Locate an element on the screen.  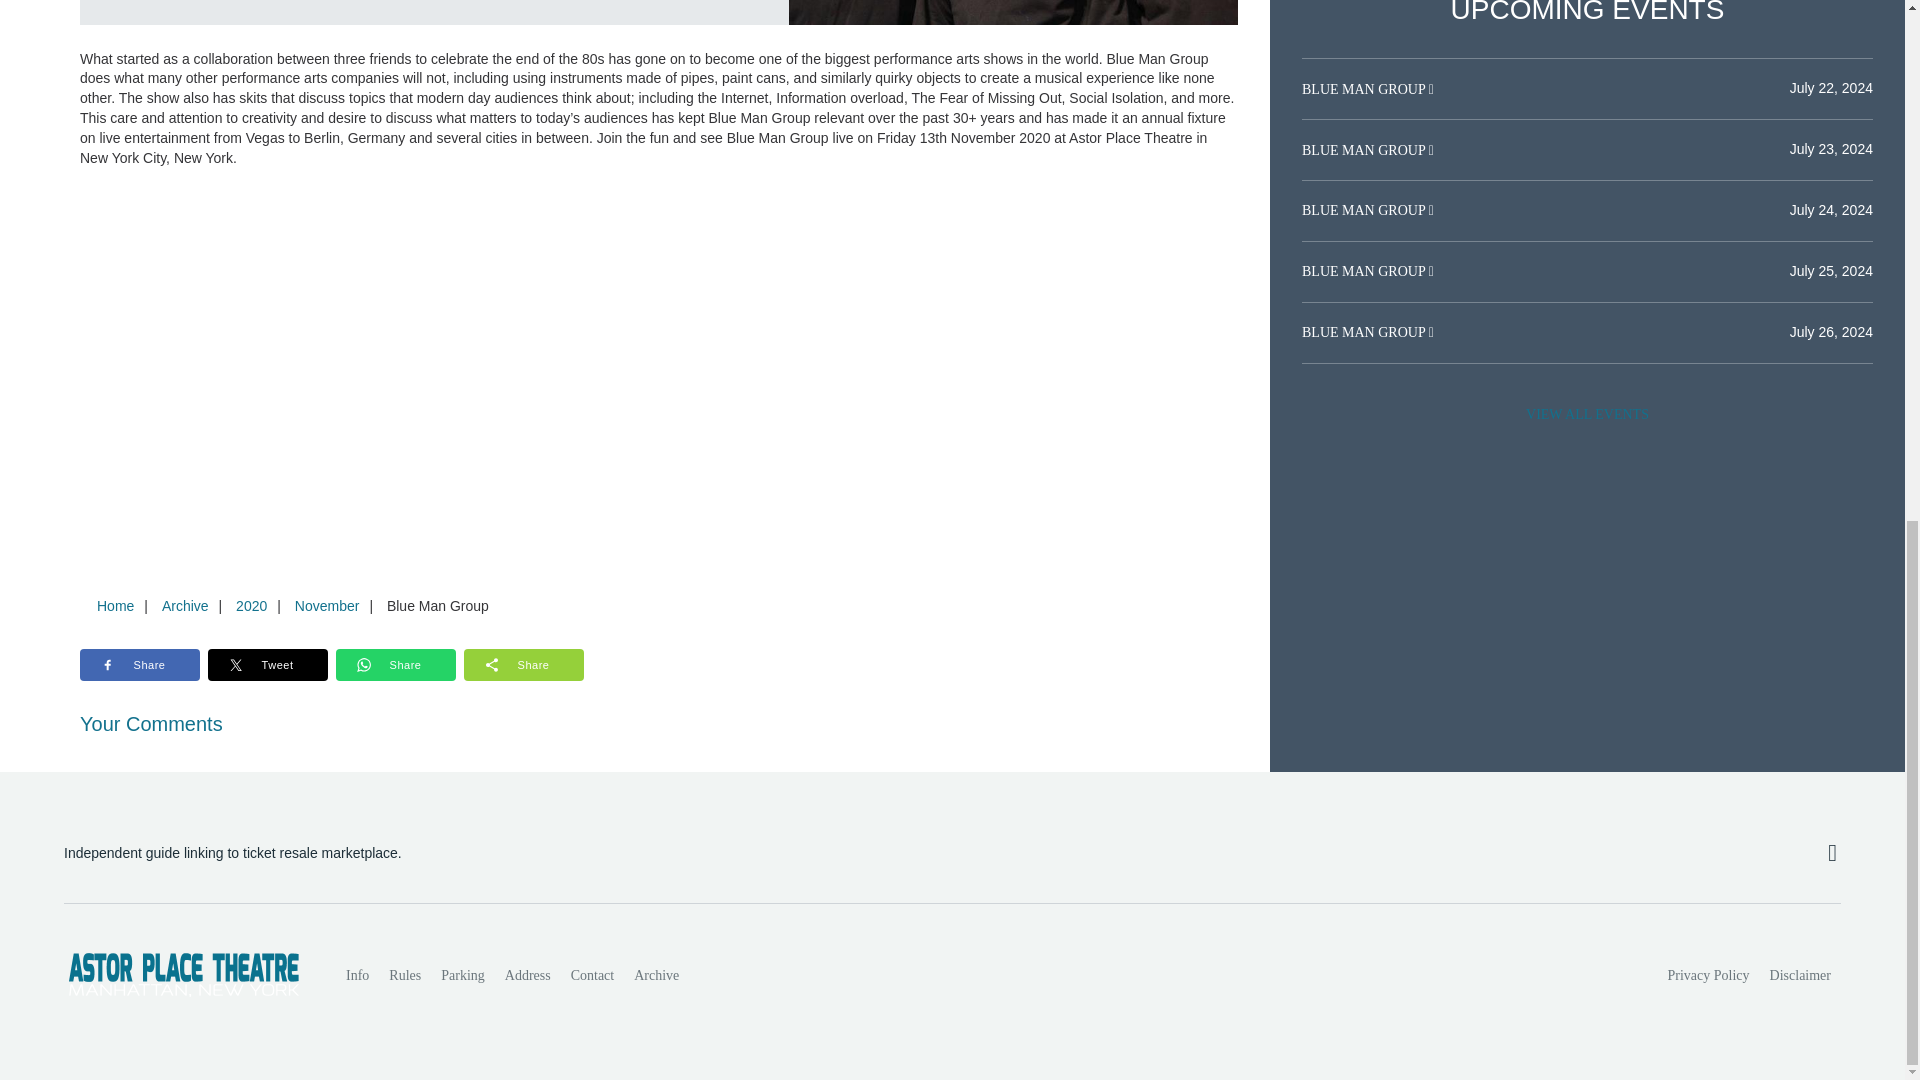
VIEW ALL EVENTS is located at coordinates (1587, 415).